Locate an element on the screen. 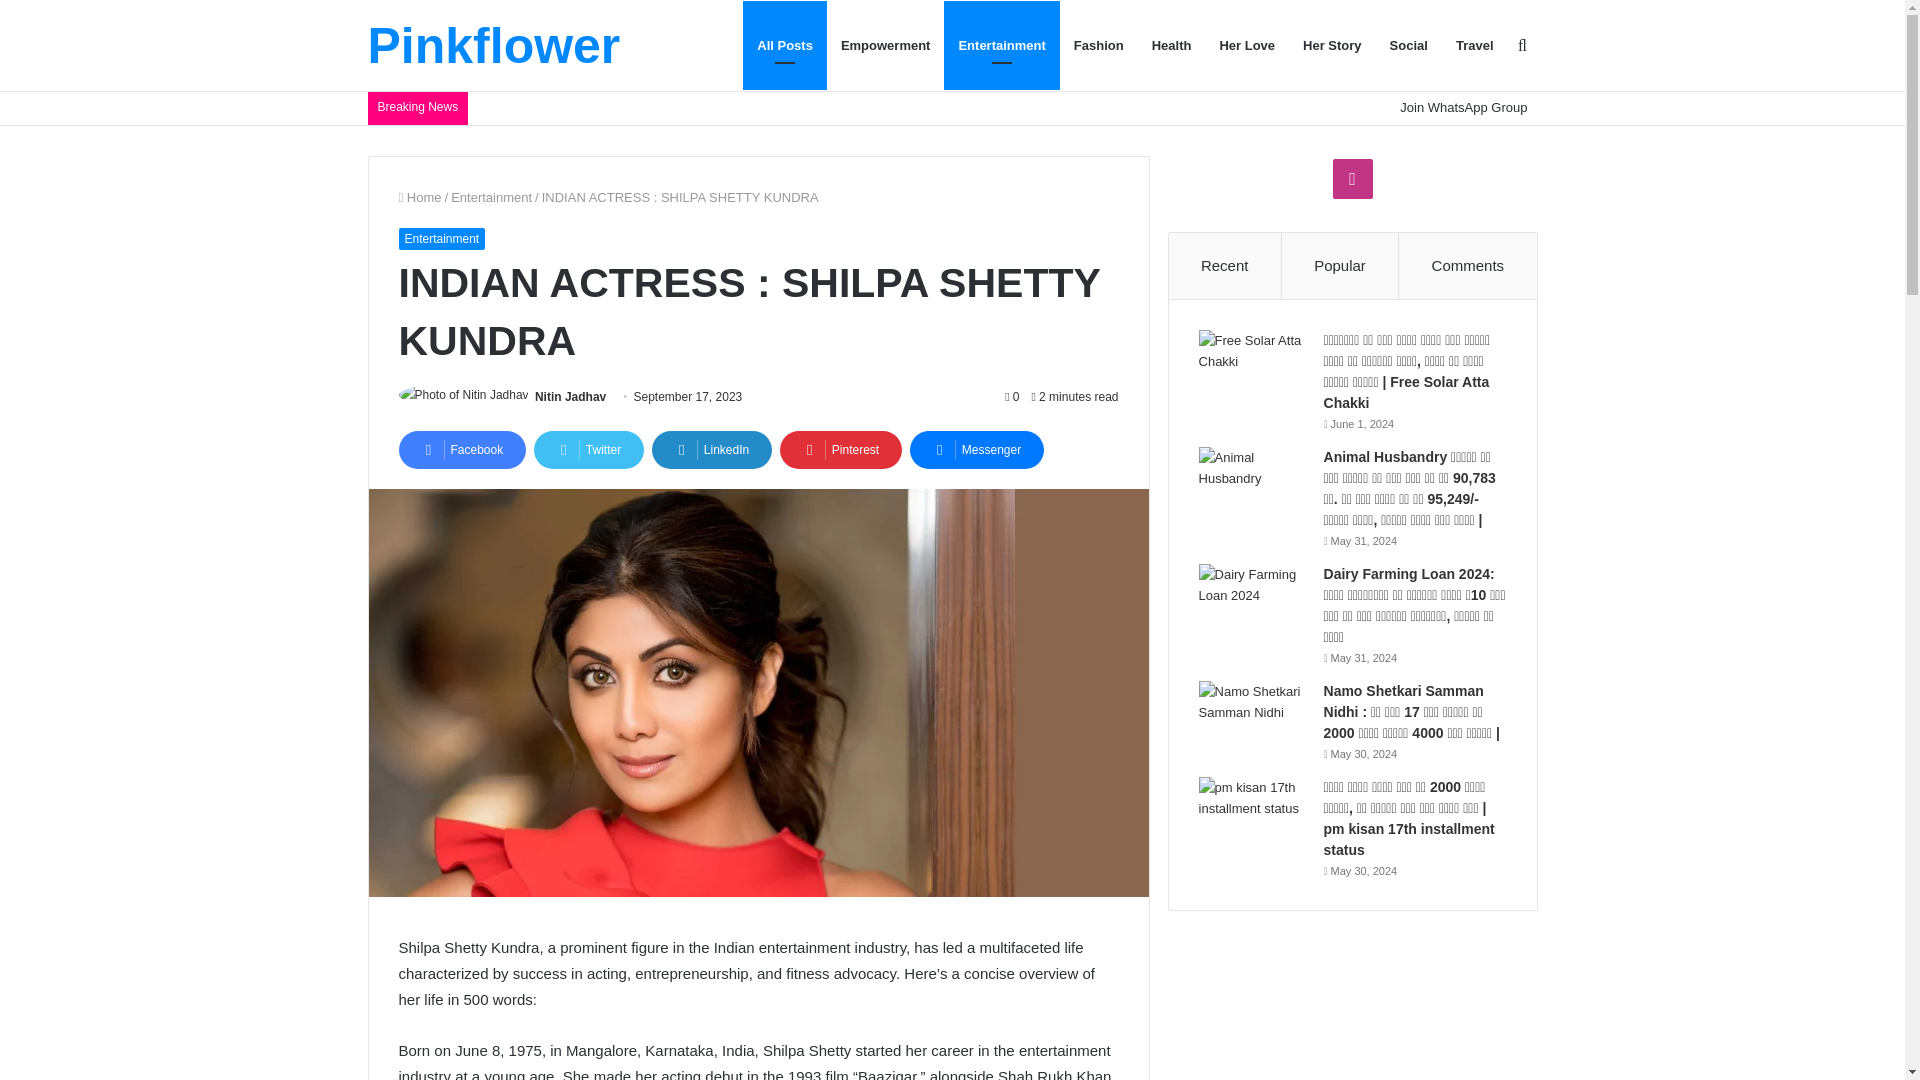  Home is located at coordinates (419, 198).